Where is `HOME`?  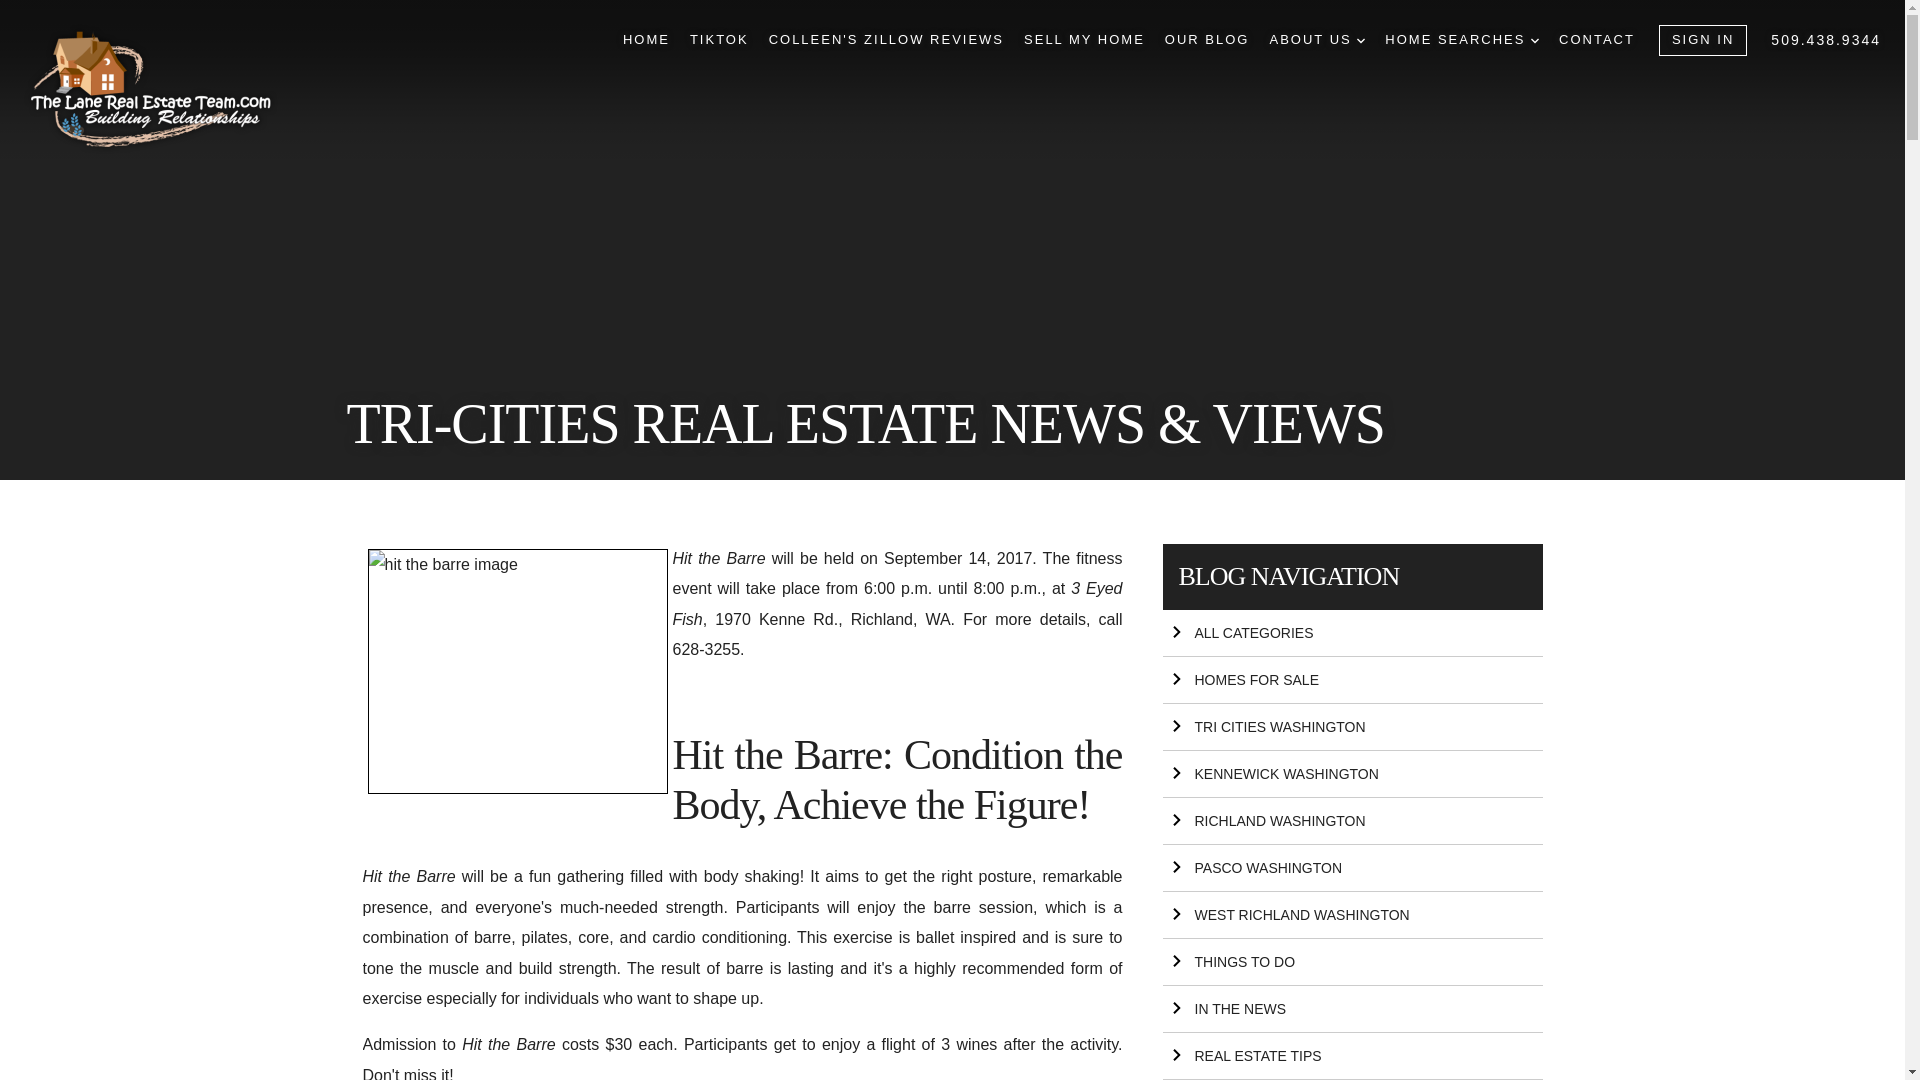
HOME is located at coordinates (646, 40).